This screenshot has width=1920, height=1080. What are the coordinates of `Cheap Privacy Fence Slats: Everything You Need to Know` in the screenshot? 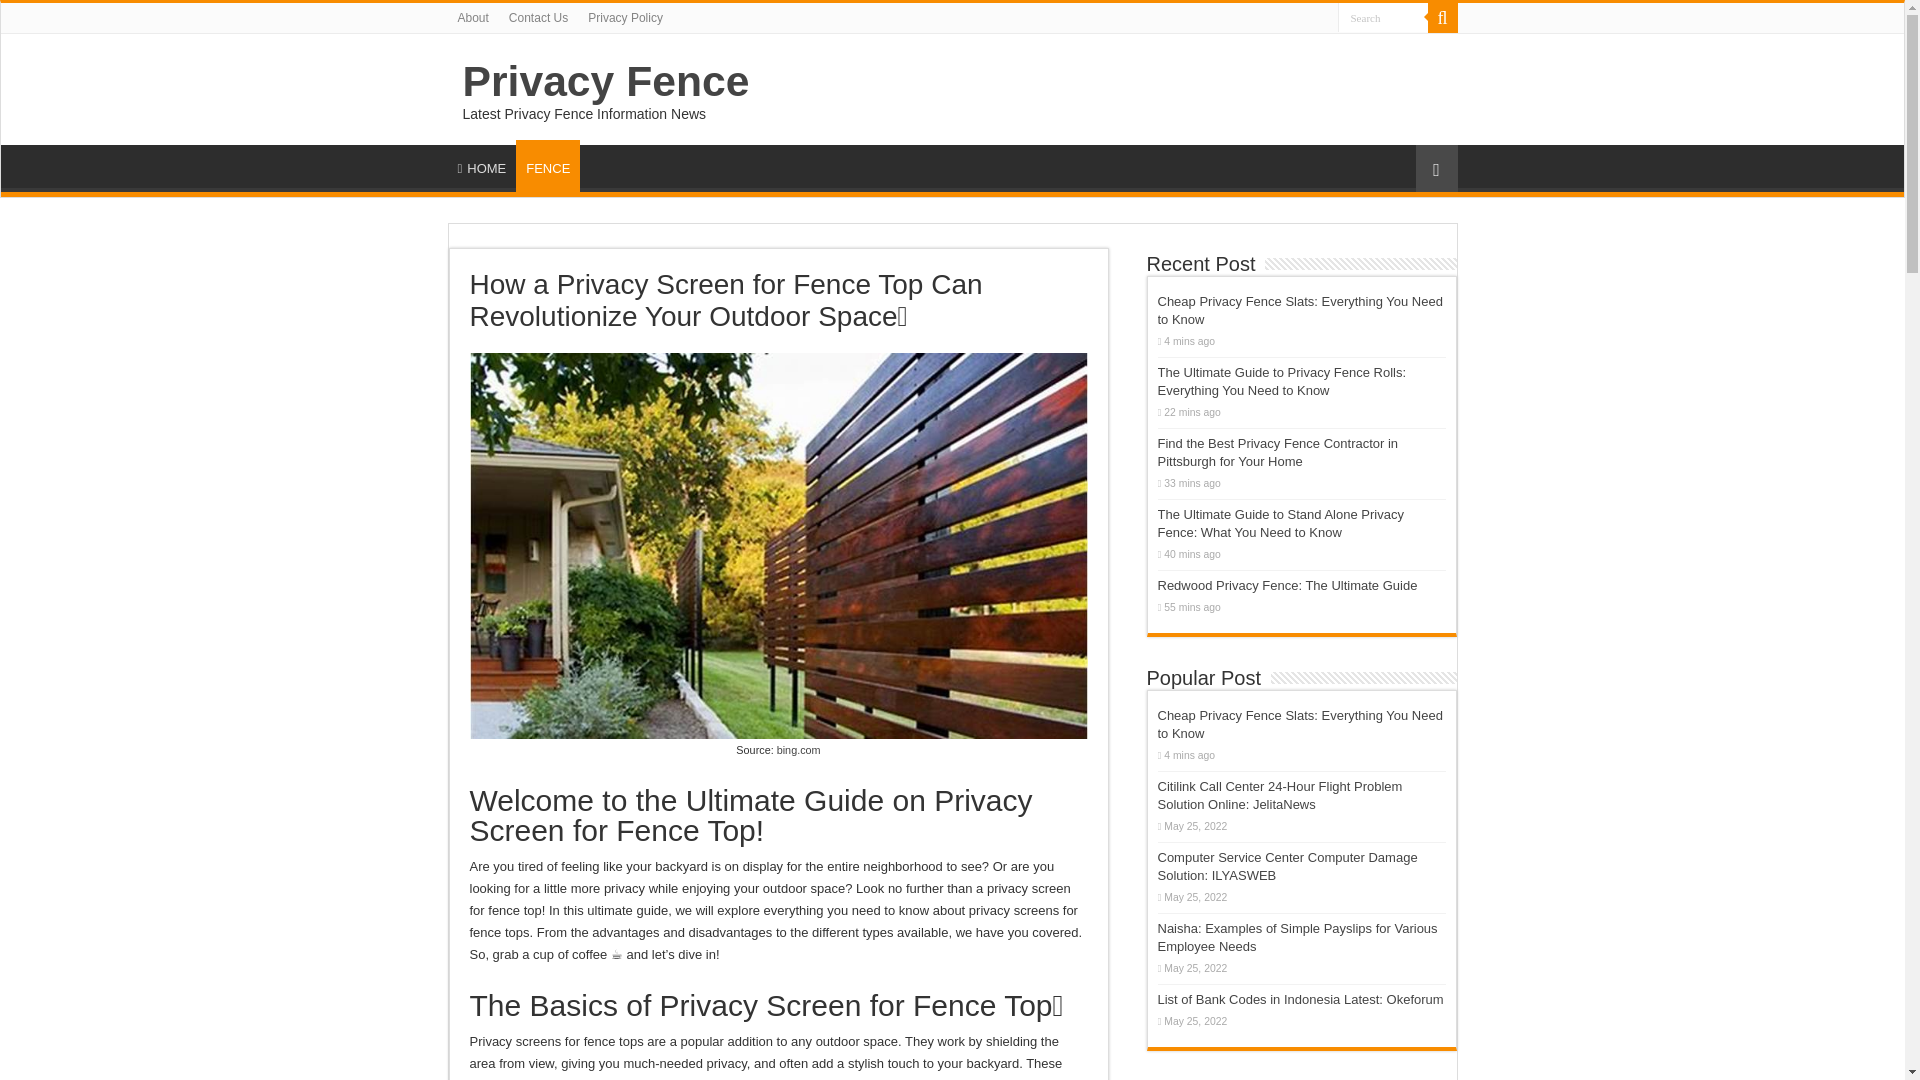 It's located at (1300, 724).